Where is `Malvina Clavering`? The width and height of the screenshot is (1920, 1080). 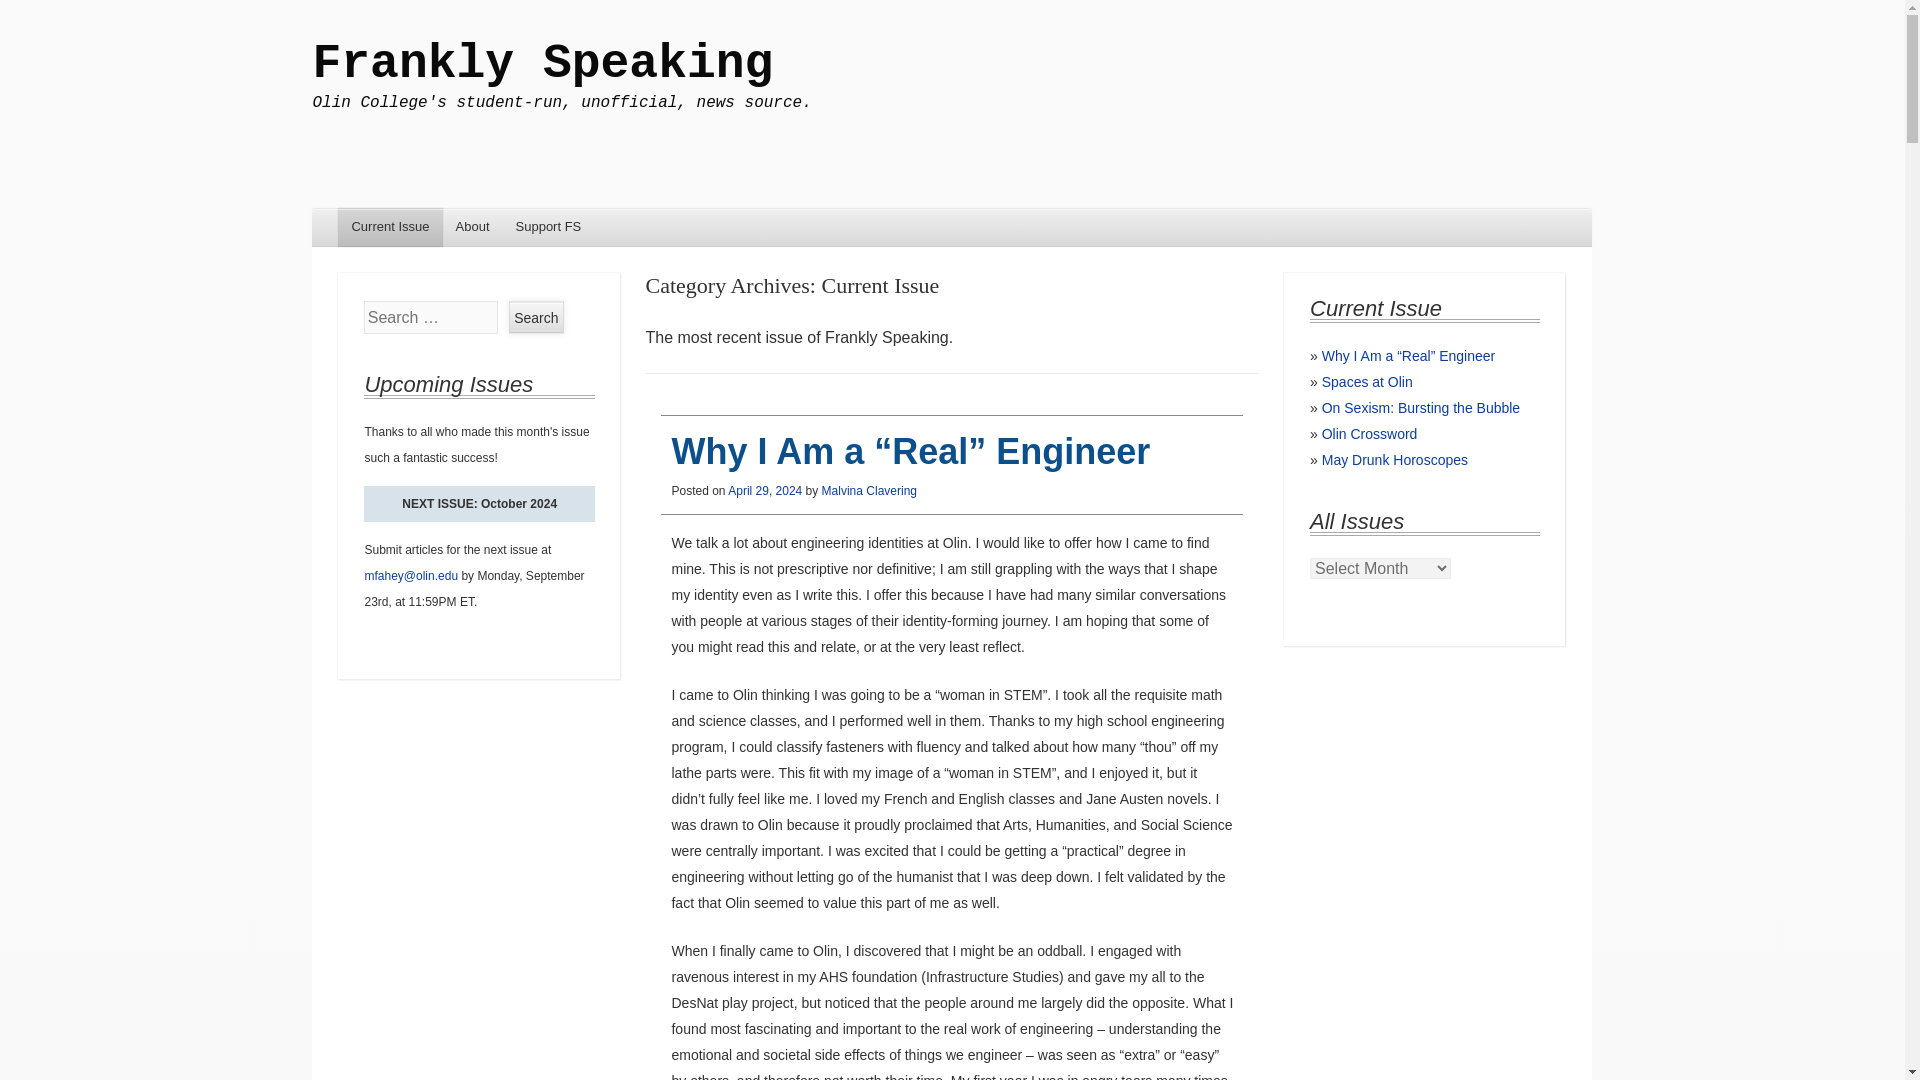 Malvina Clavering is located at coordinates (869, 490).